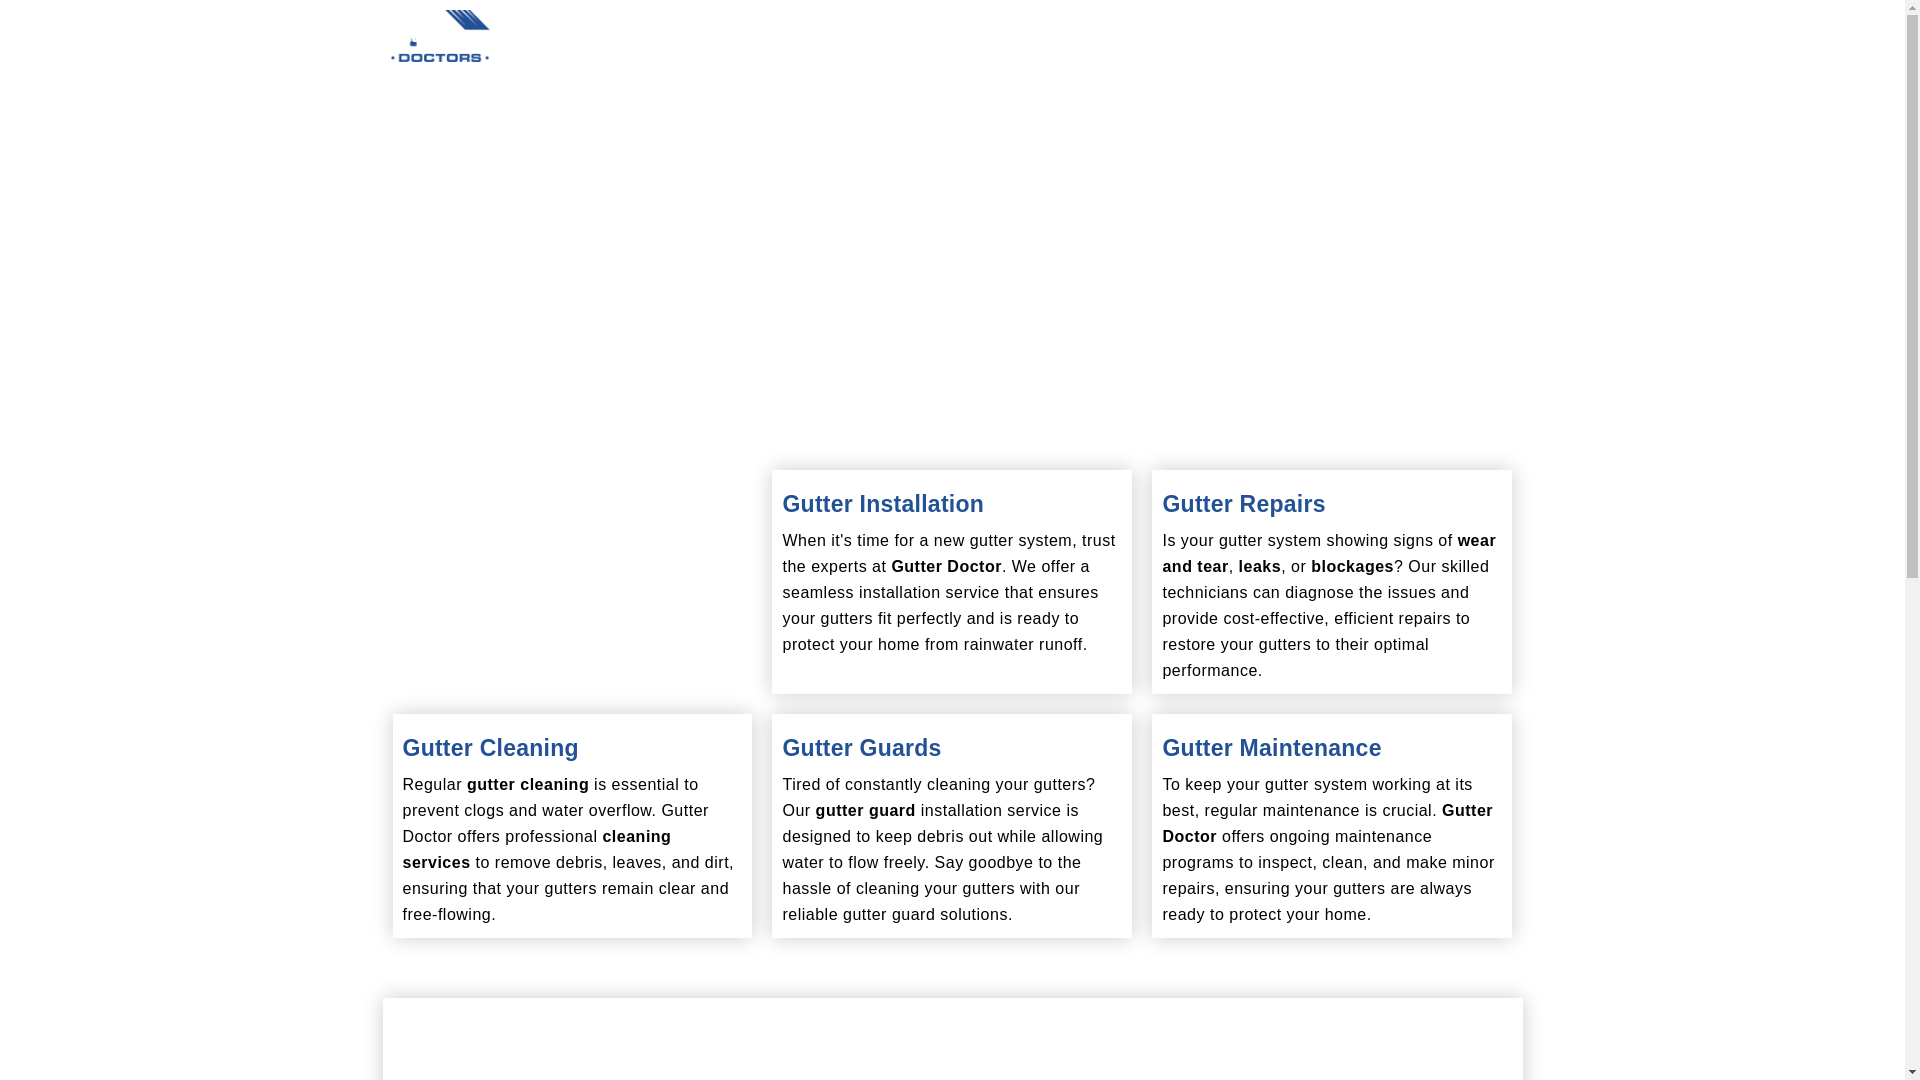 This screenshot has width=1920, height=1080. I want to click on Contact Us, so click(1074, 39).